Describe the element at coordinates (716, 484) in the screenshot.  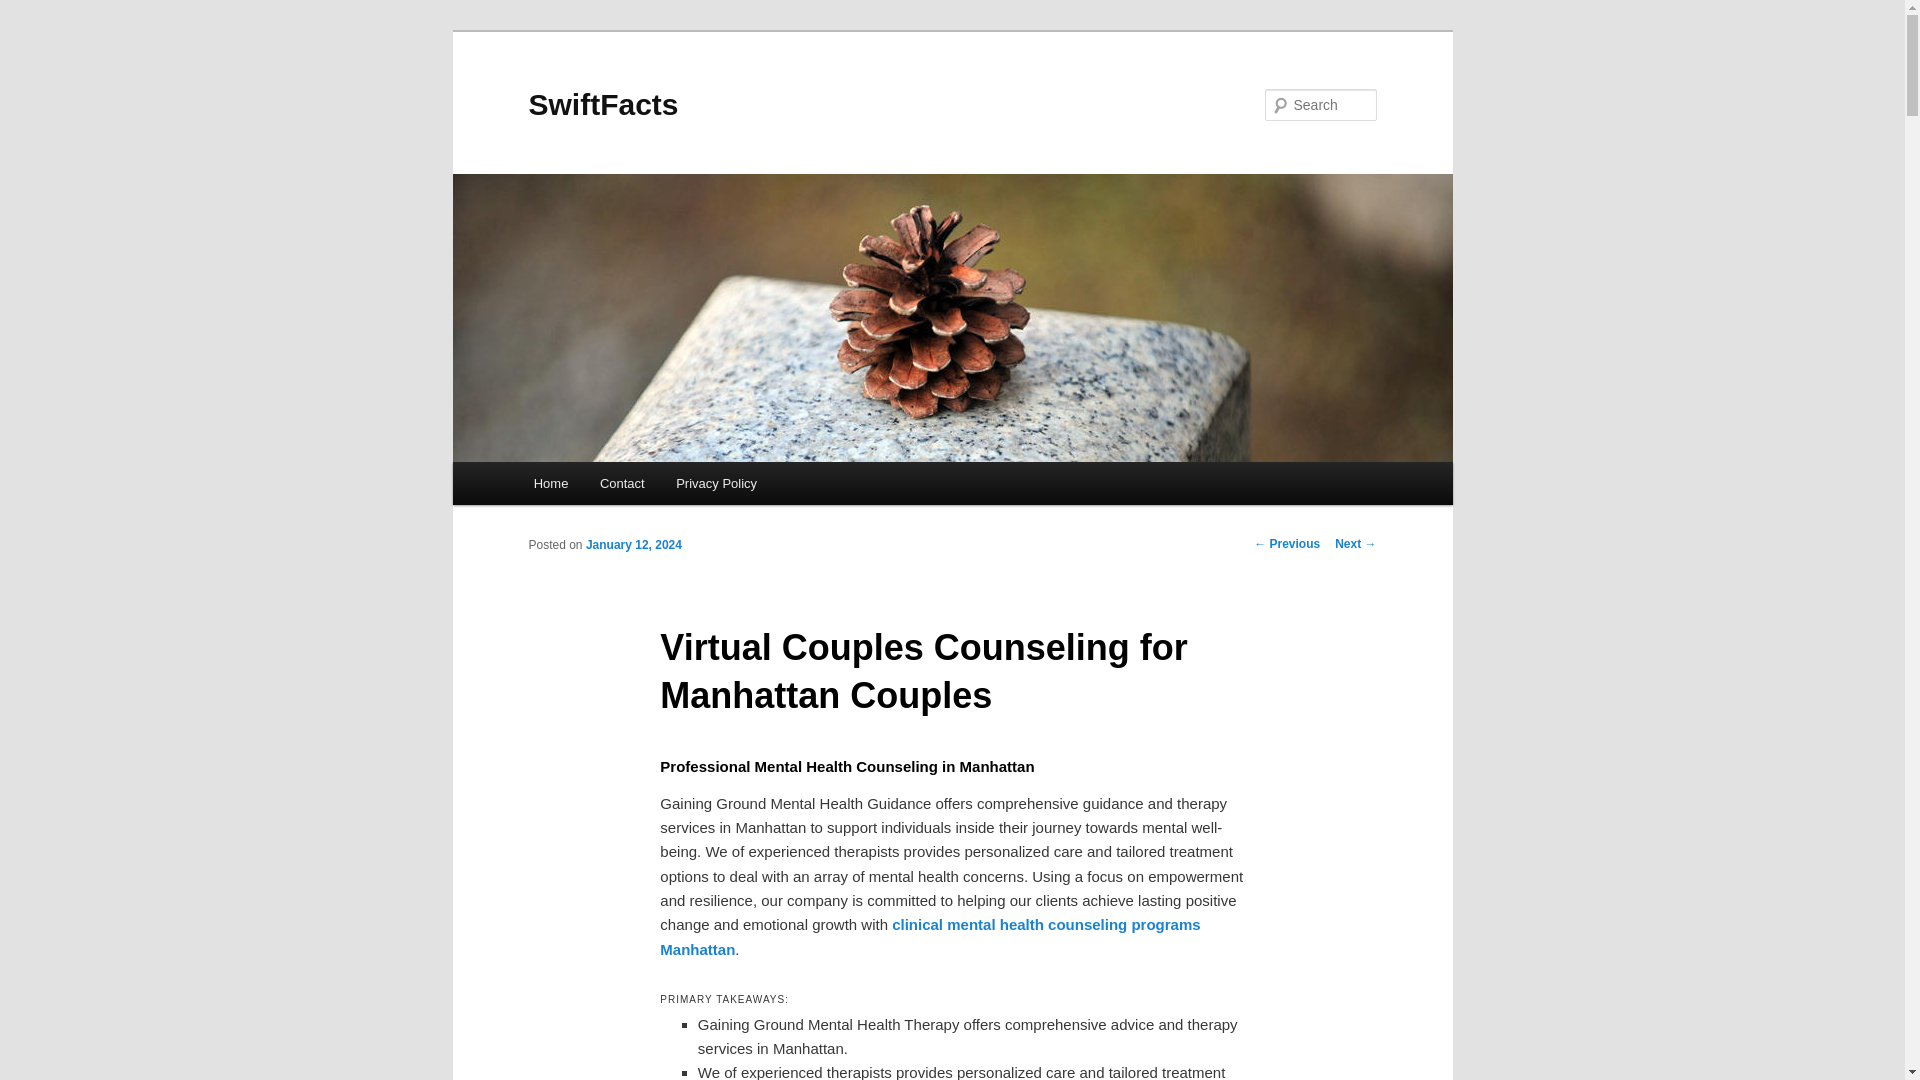
I see `Privacy Policy` at that location.